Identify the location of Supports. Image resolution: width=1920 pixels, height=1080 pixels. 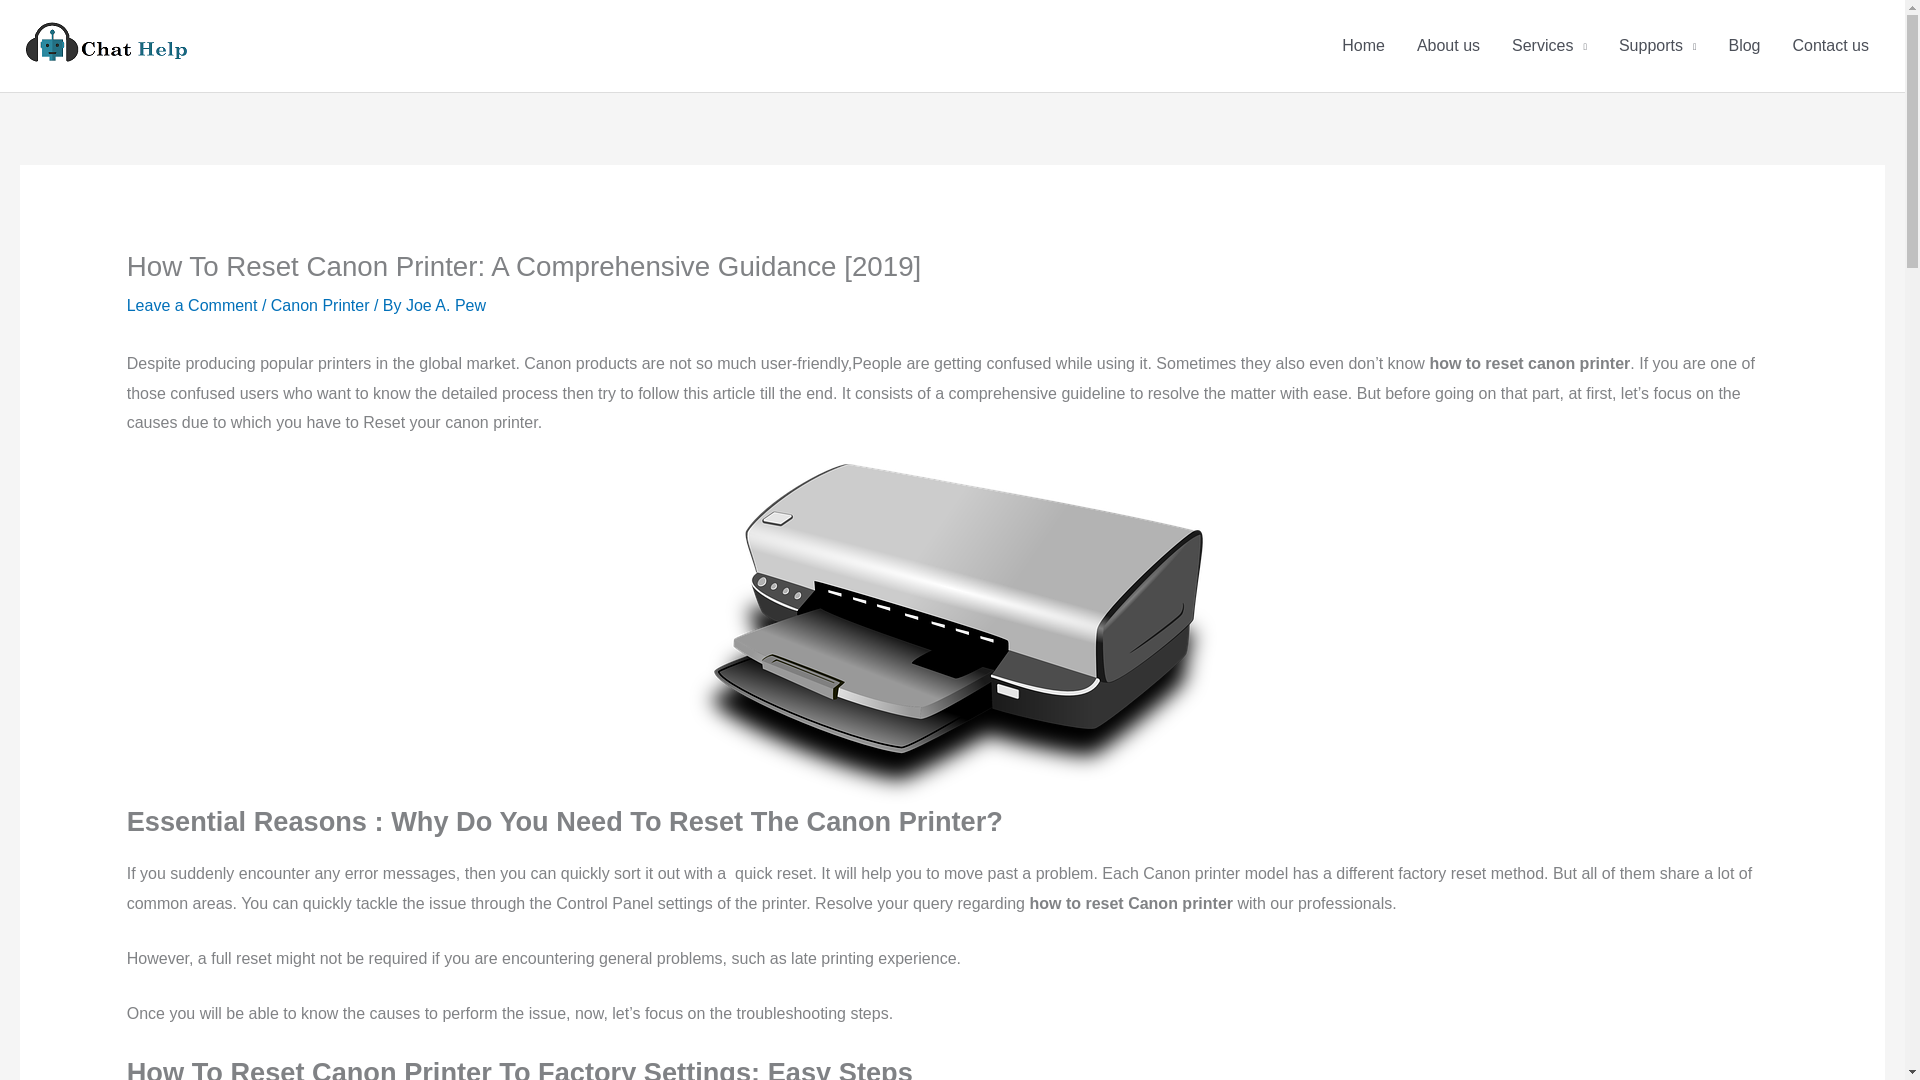
(1658, 46).